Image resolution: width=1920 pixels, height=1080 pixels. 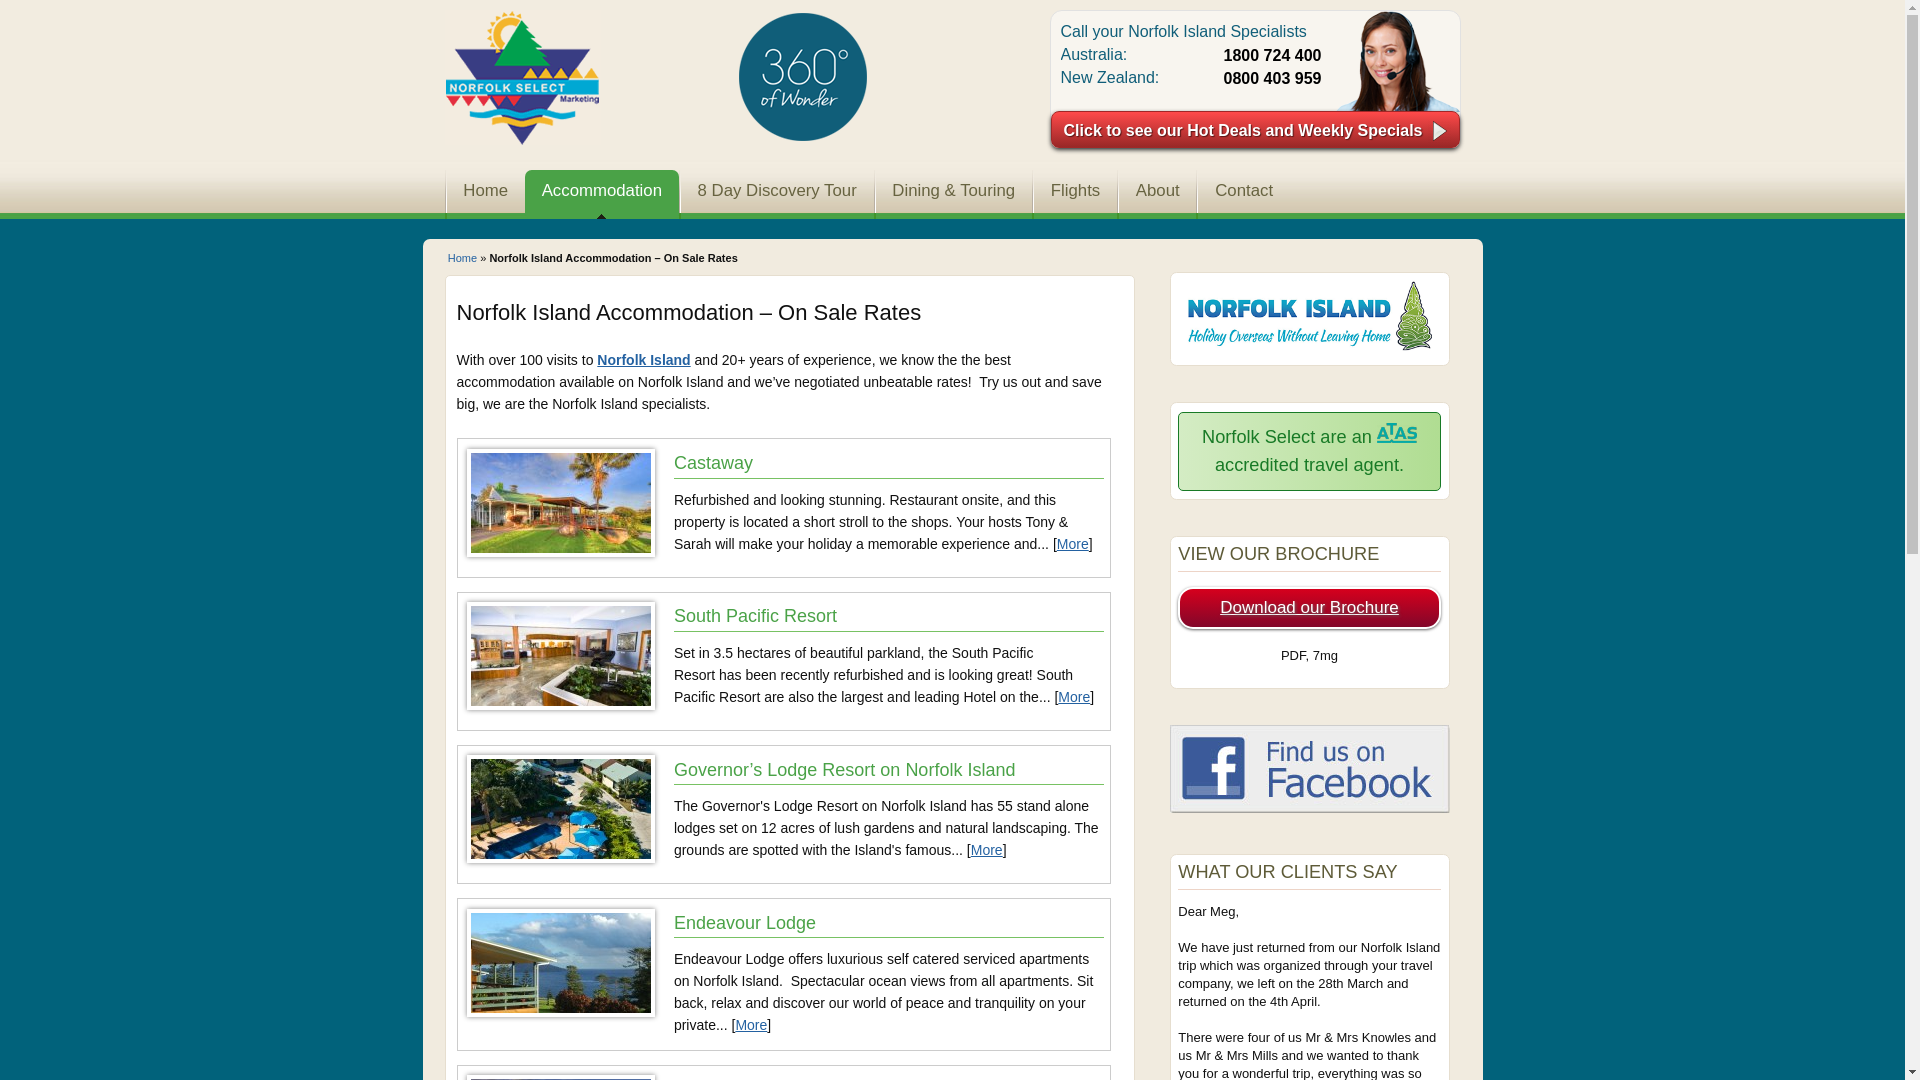 What do you see at coordinates (522, 78) in the screenshot?
I see `Norfolk Island Holidays from Norfolk Select` at bounding box center [522, 78].